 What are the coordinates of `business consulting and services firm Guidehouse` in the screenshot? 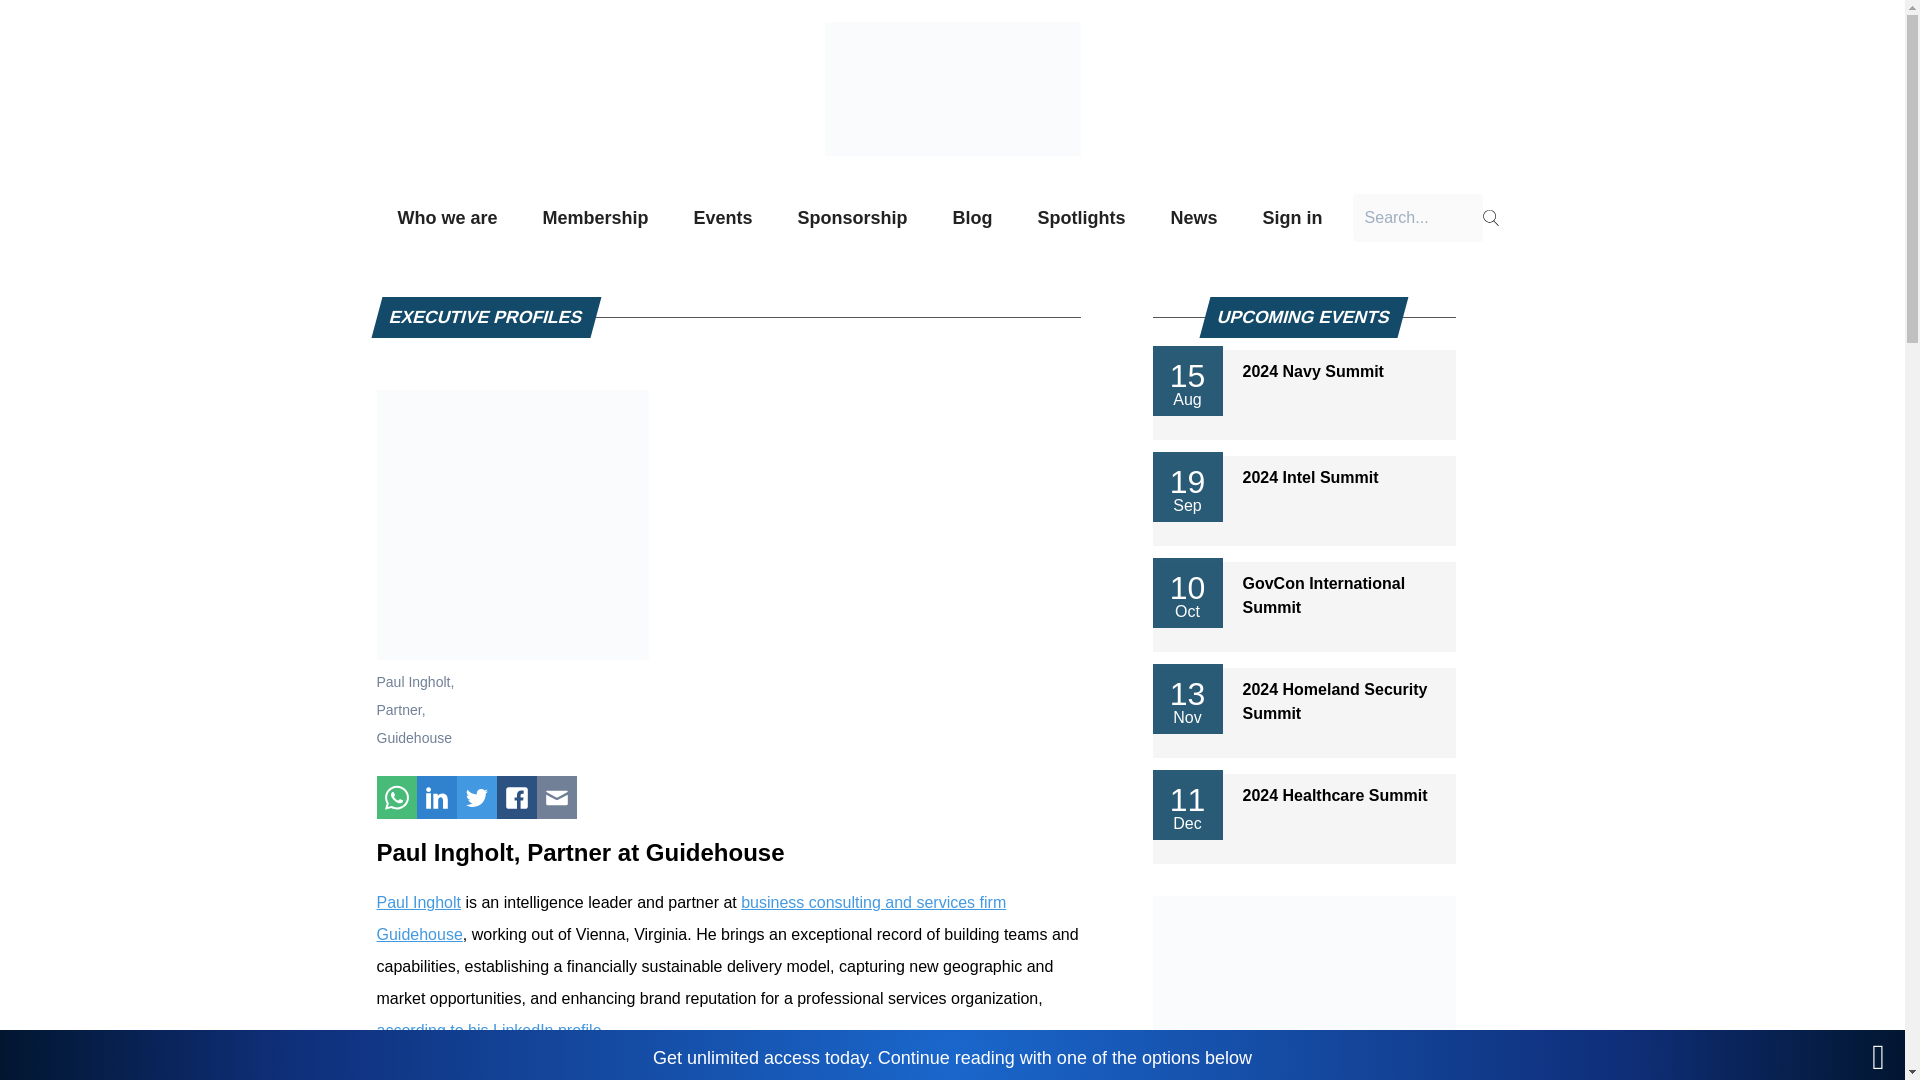 It's located at (691, 918).